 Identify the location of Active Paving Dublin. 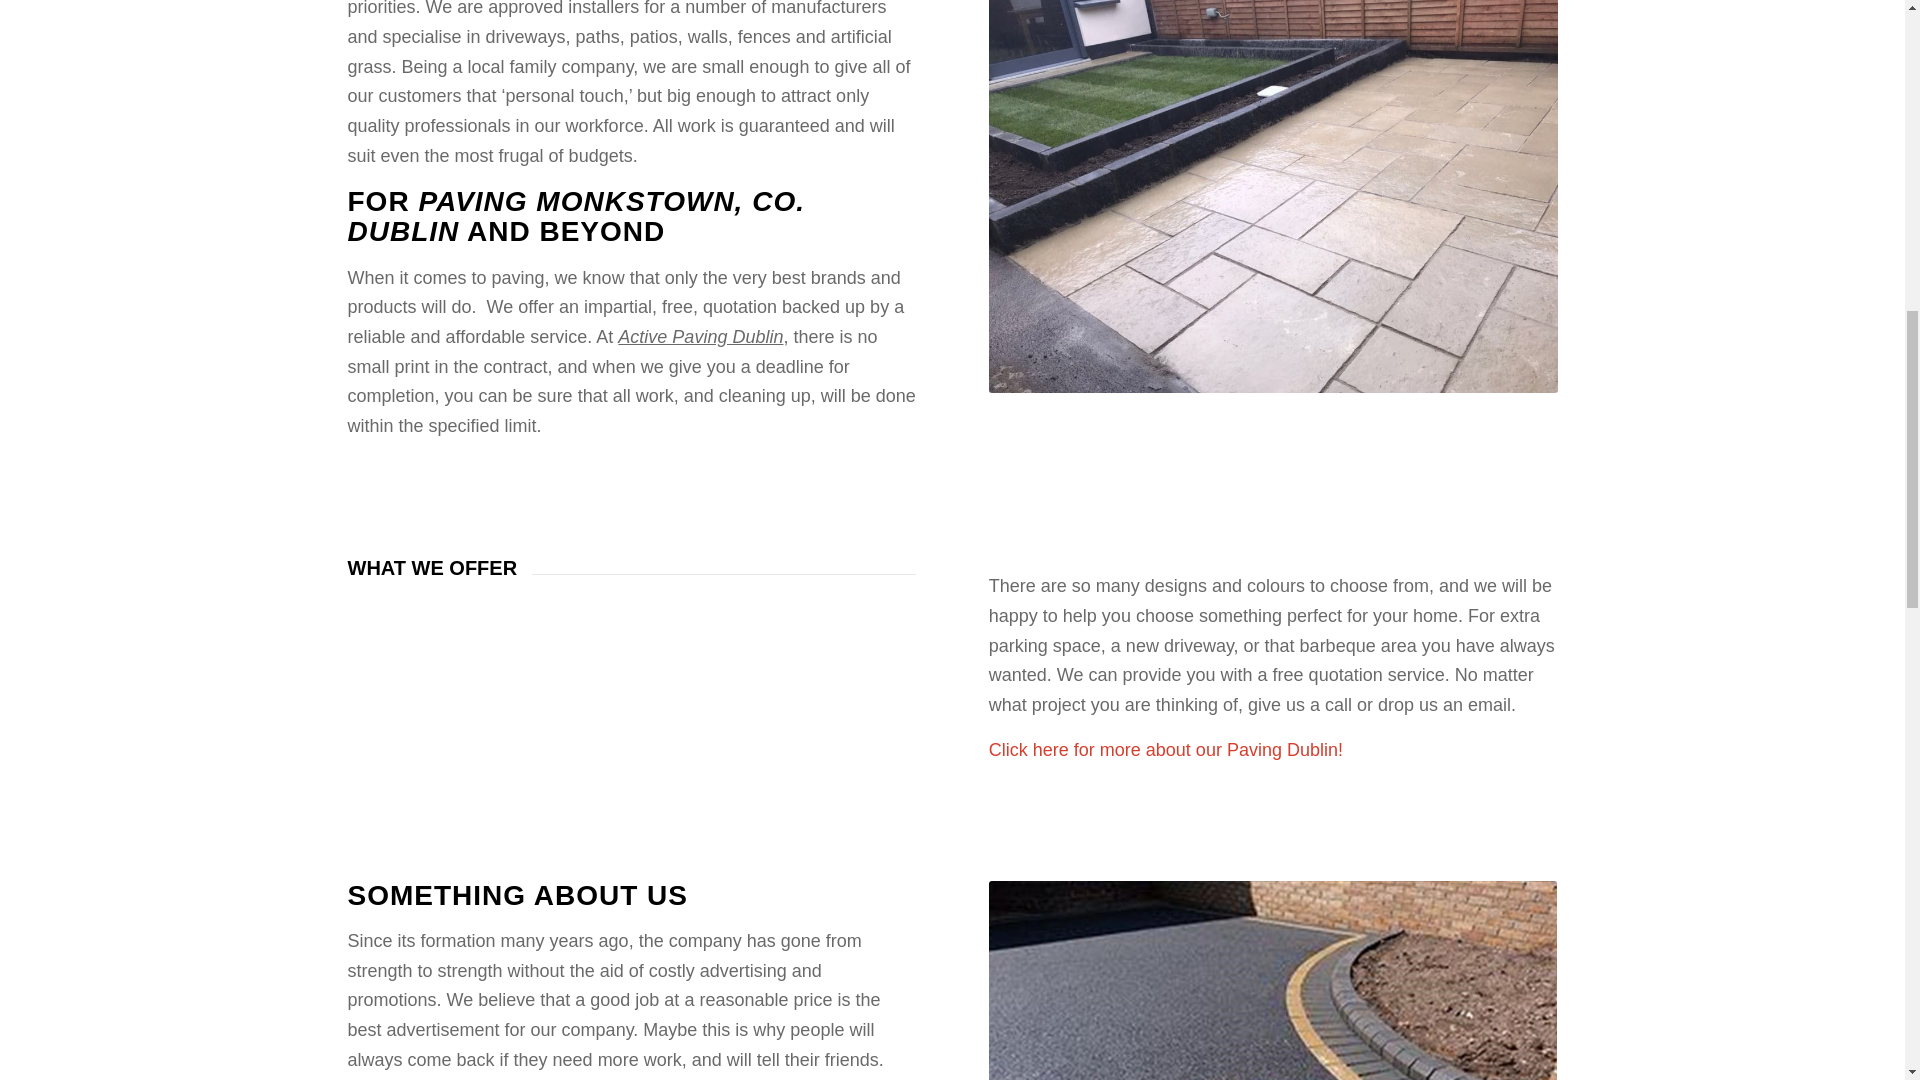
(1272, 980).